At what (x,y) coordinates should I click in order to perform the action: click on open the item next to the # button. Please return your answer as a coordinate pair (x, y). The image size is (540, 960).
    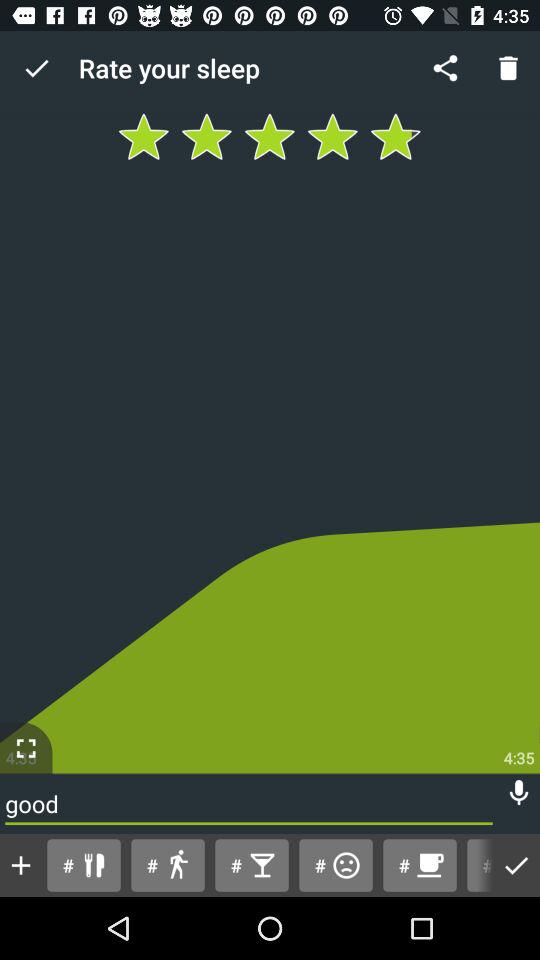
    Looking at the image, I should click on (419, 864).